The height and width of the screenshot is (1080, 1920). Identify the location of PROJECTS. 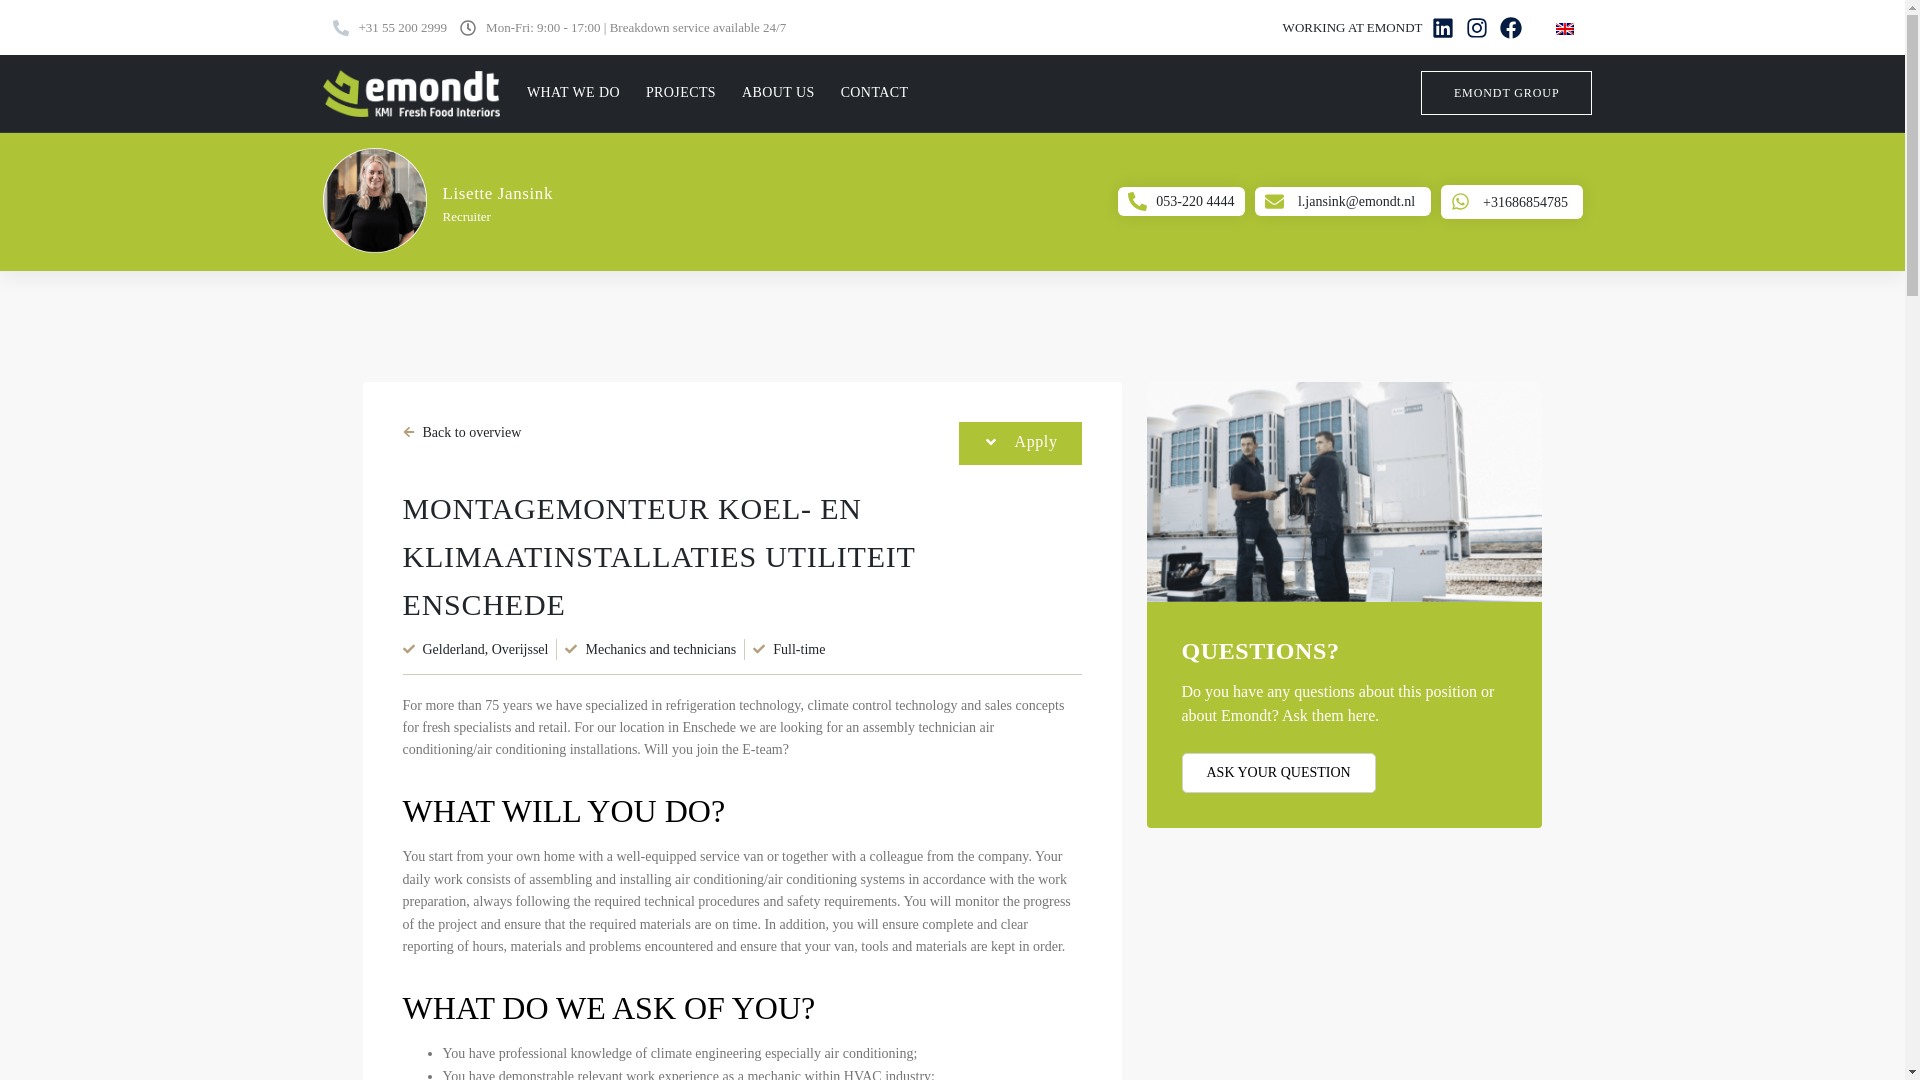
(680, 92).